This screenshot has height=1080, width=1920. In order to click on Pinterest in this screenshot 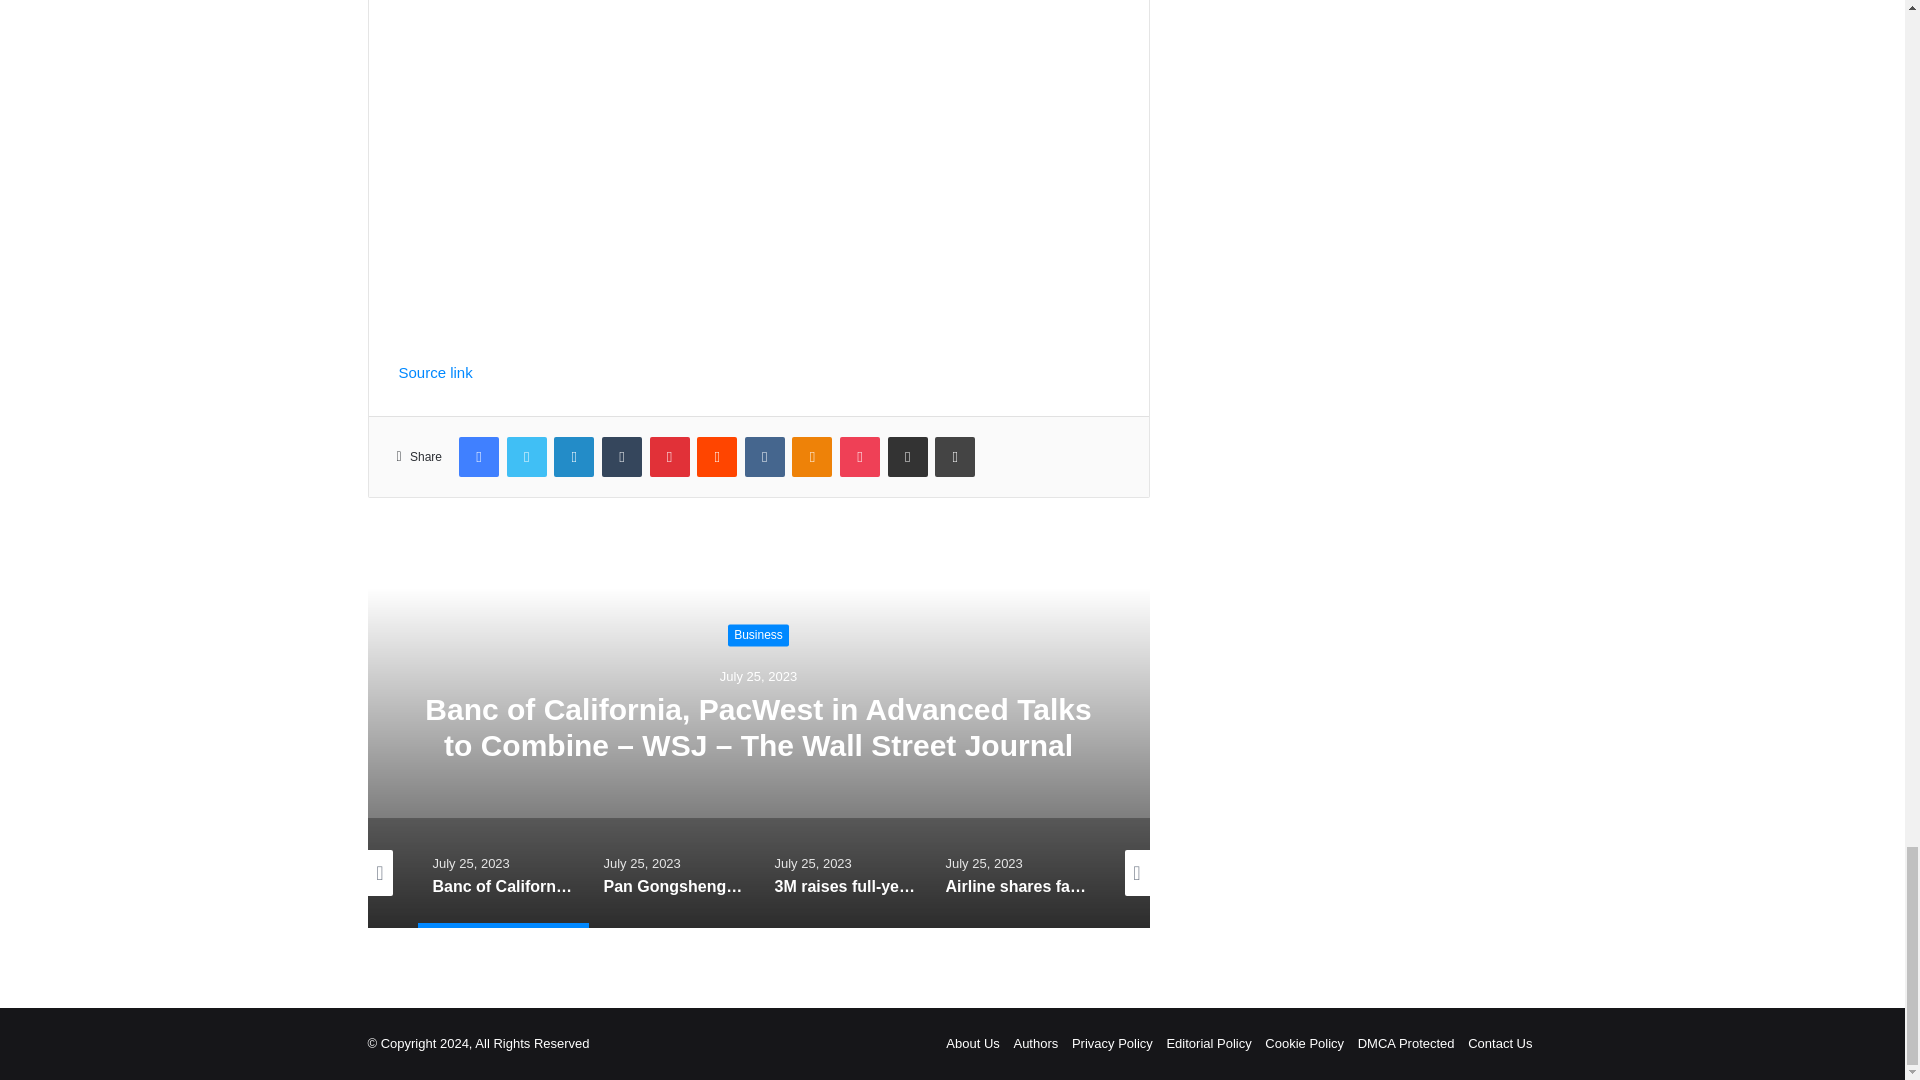, I will do `click(670, 457)`.